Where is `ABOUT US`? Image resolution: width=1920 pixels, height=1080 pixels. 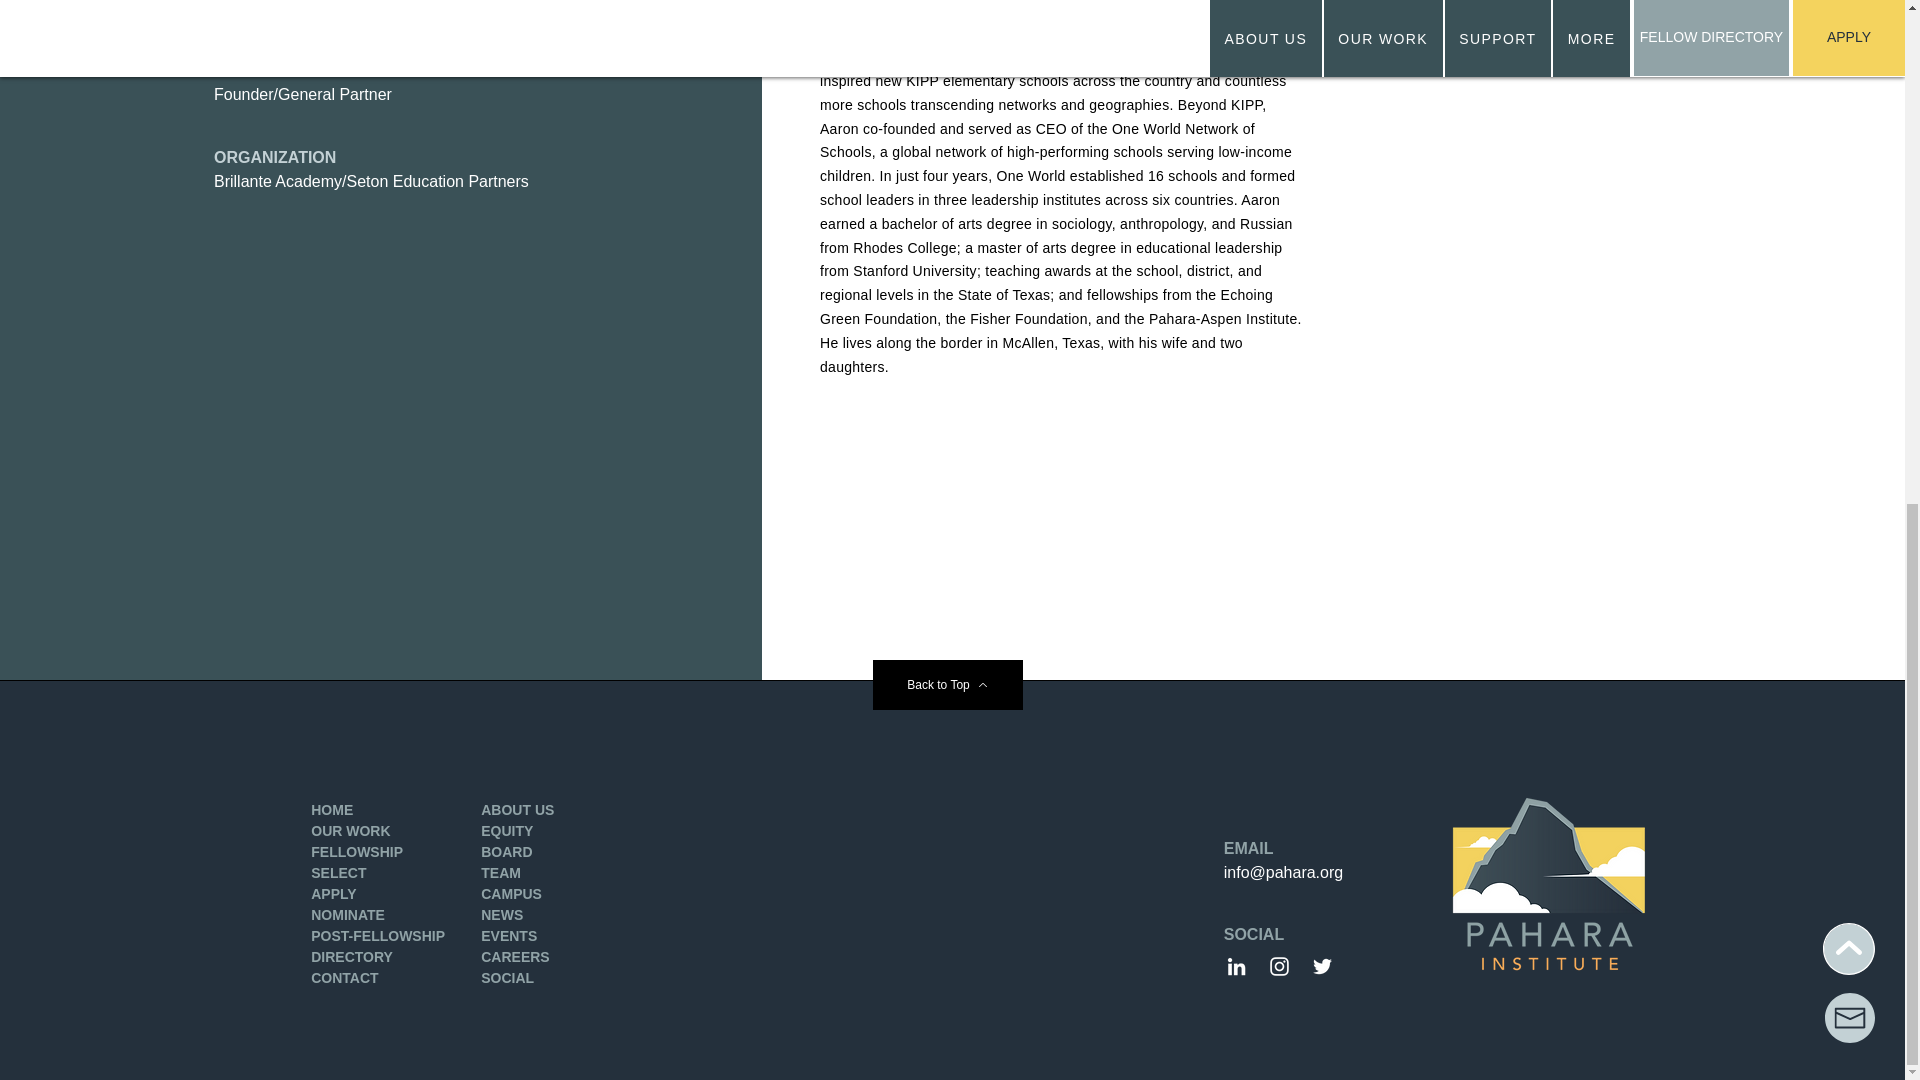
ABOUT US is located at coordinates (518, 810).